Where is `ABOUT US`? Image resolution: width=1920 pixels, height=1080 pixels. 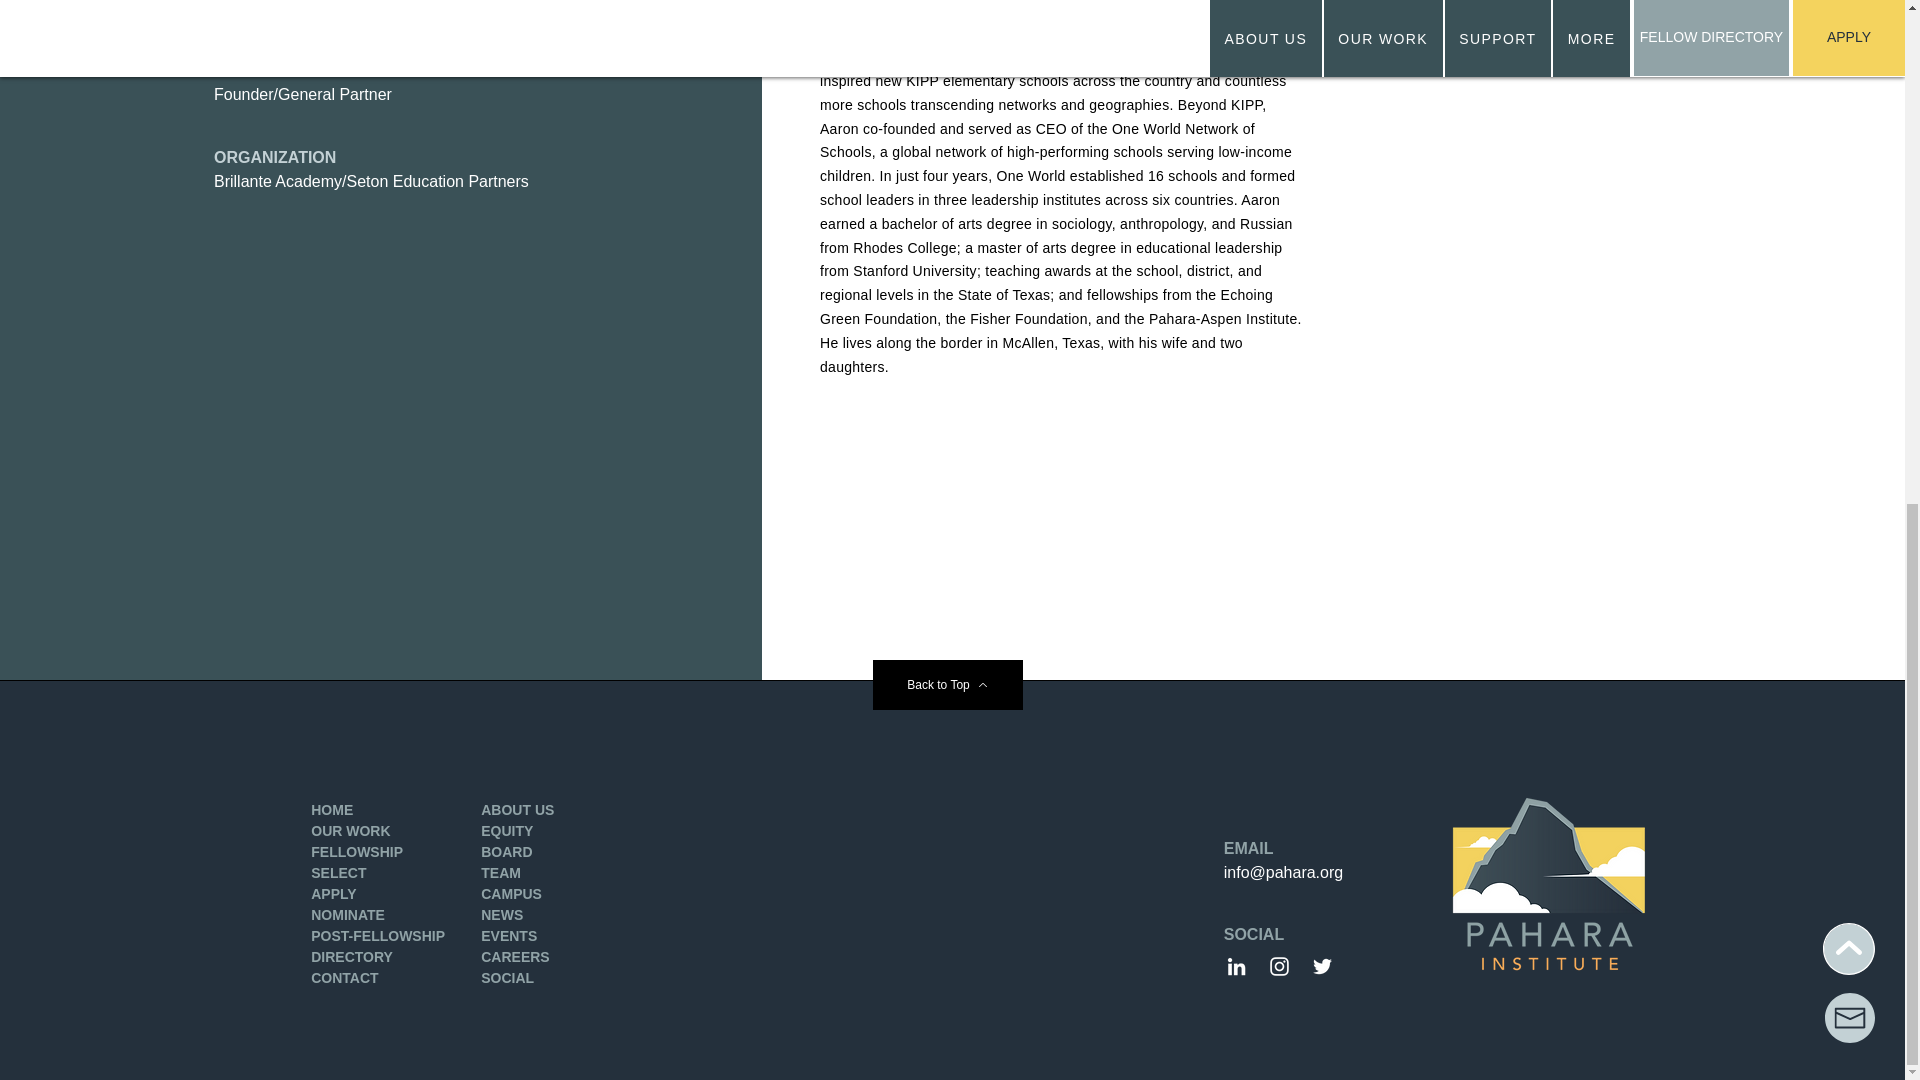
ABOUT US is located at coordinates (518, 810).